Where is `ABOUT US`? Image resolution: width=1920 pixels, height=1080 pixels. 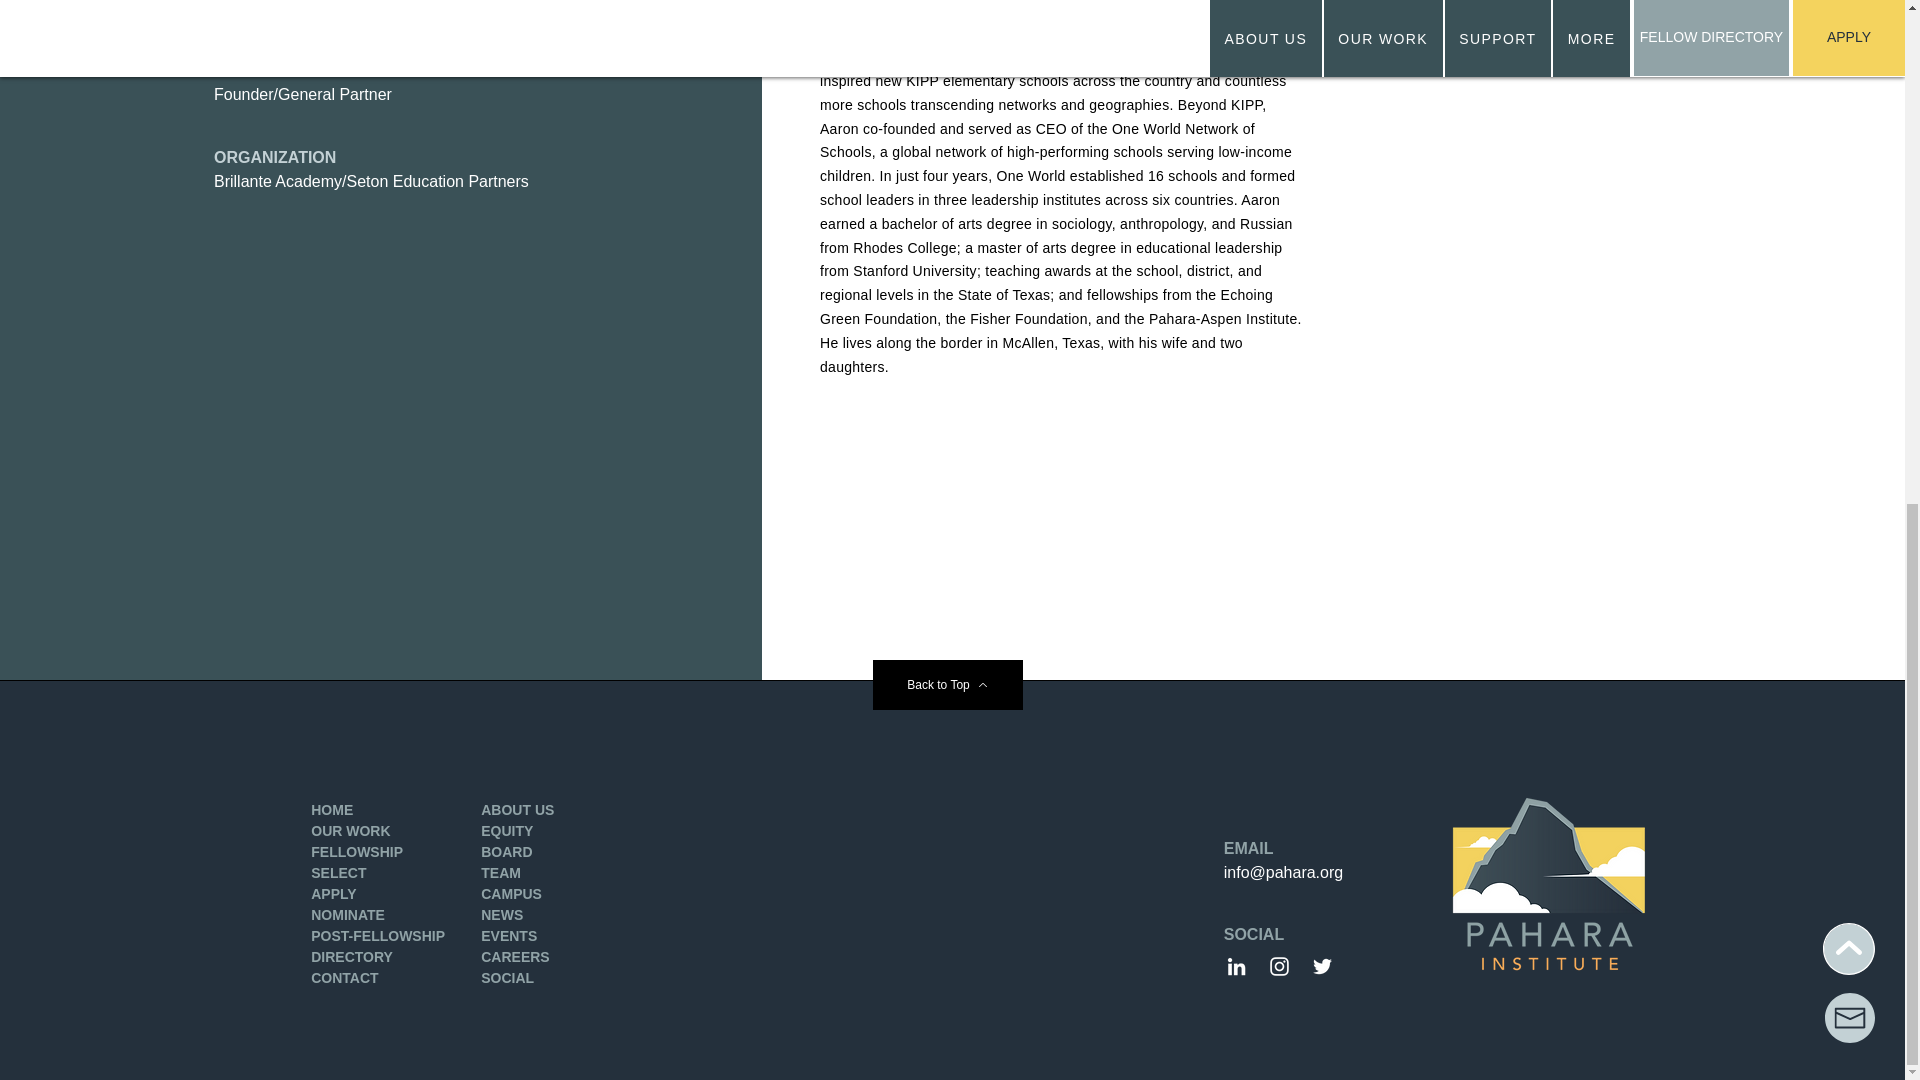
ABOUT US is located at coordinates (518, 810).